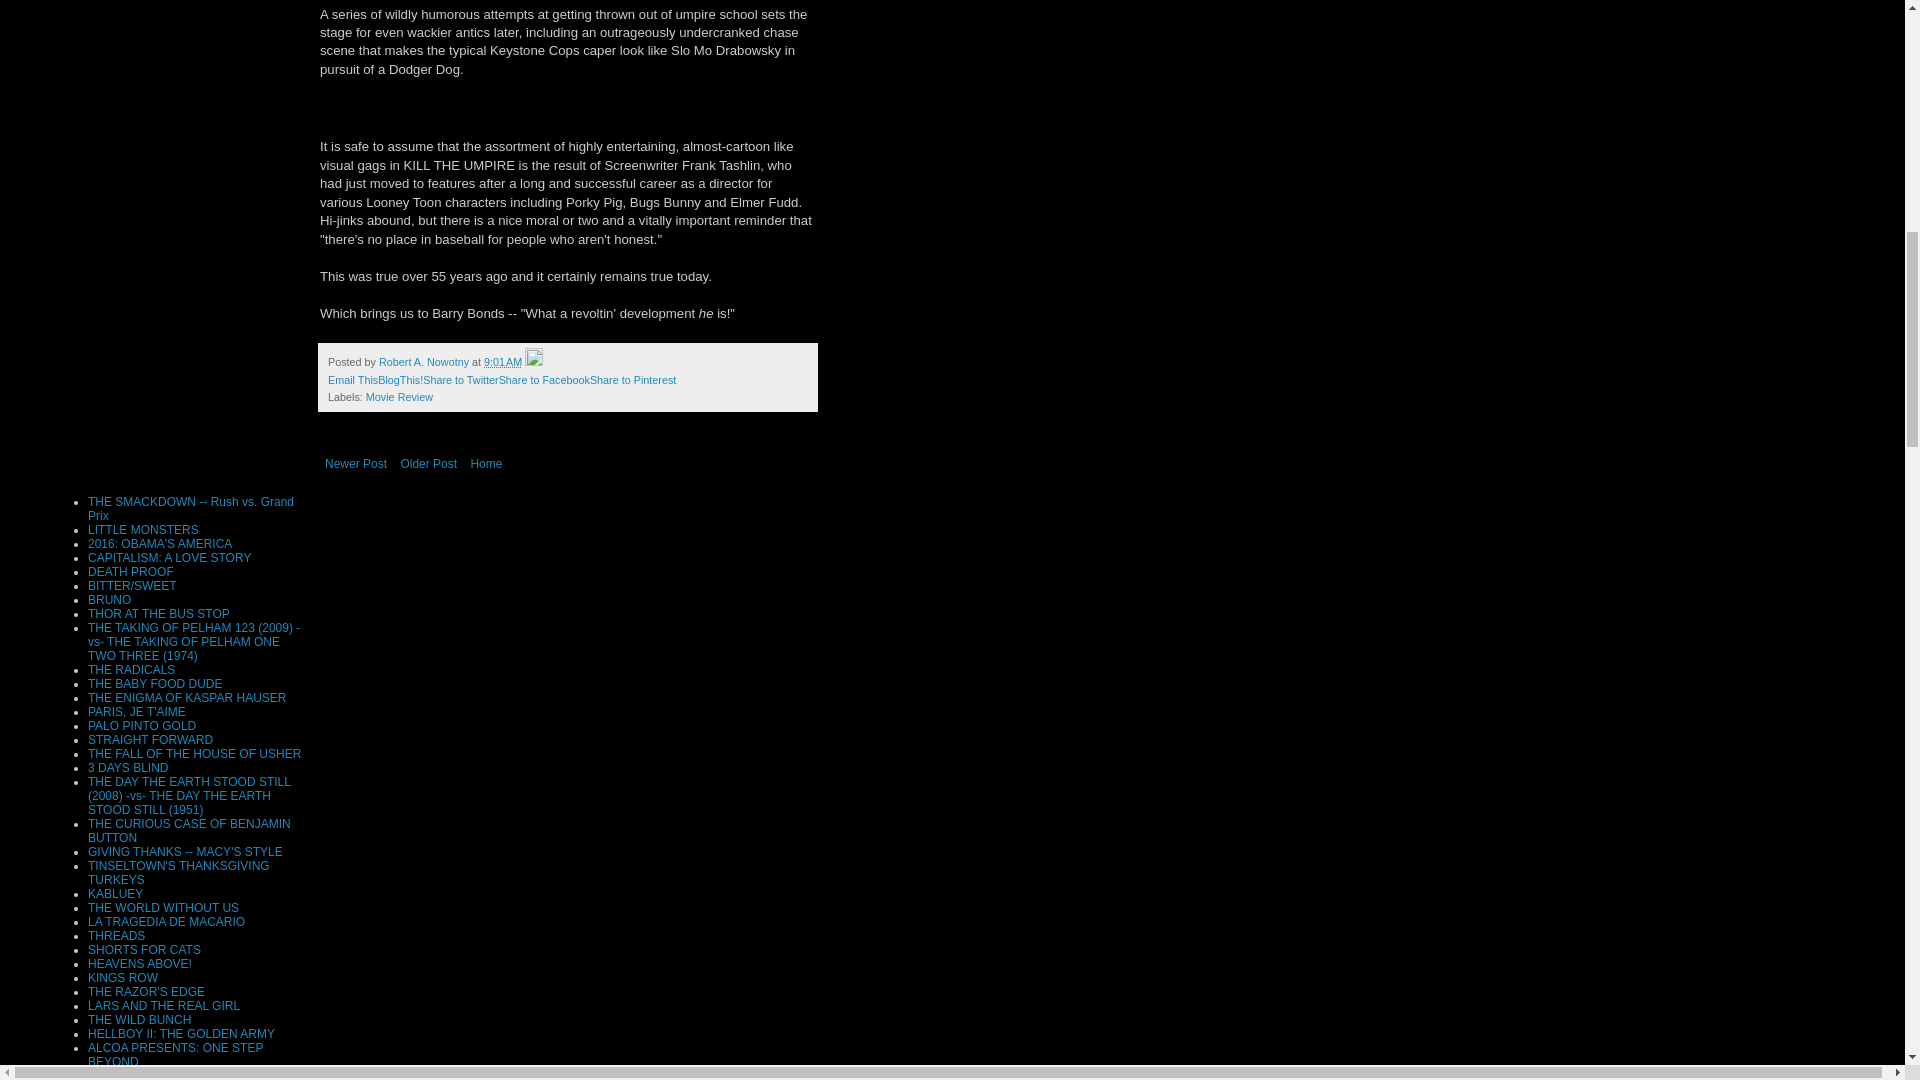  What do you see at coordinates (425, 362) in the screenshot?
I see `author profile` at bounding box center [425, 362].